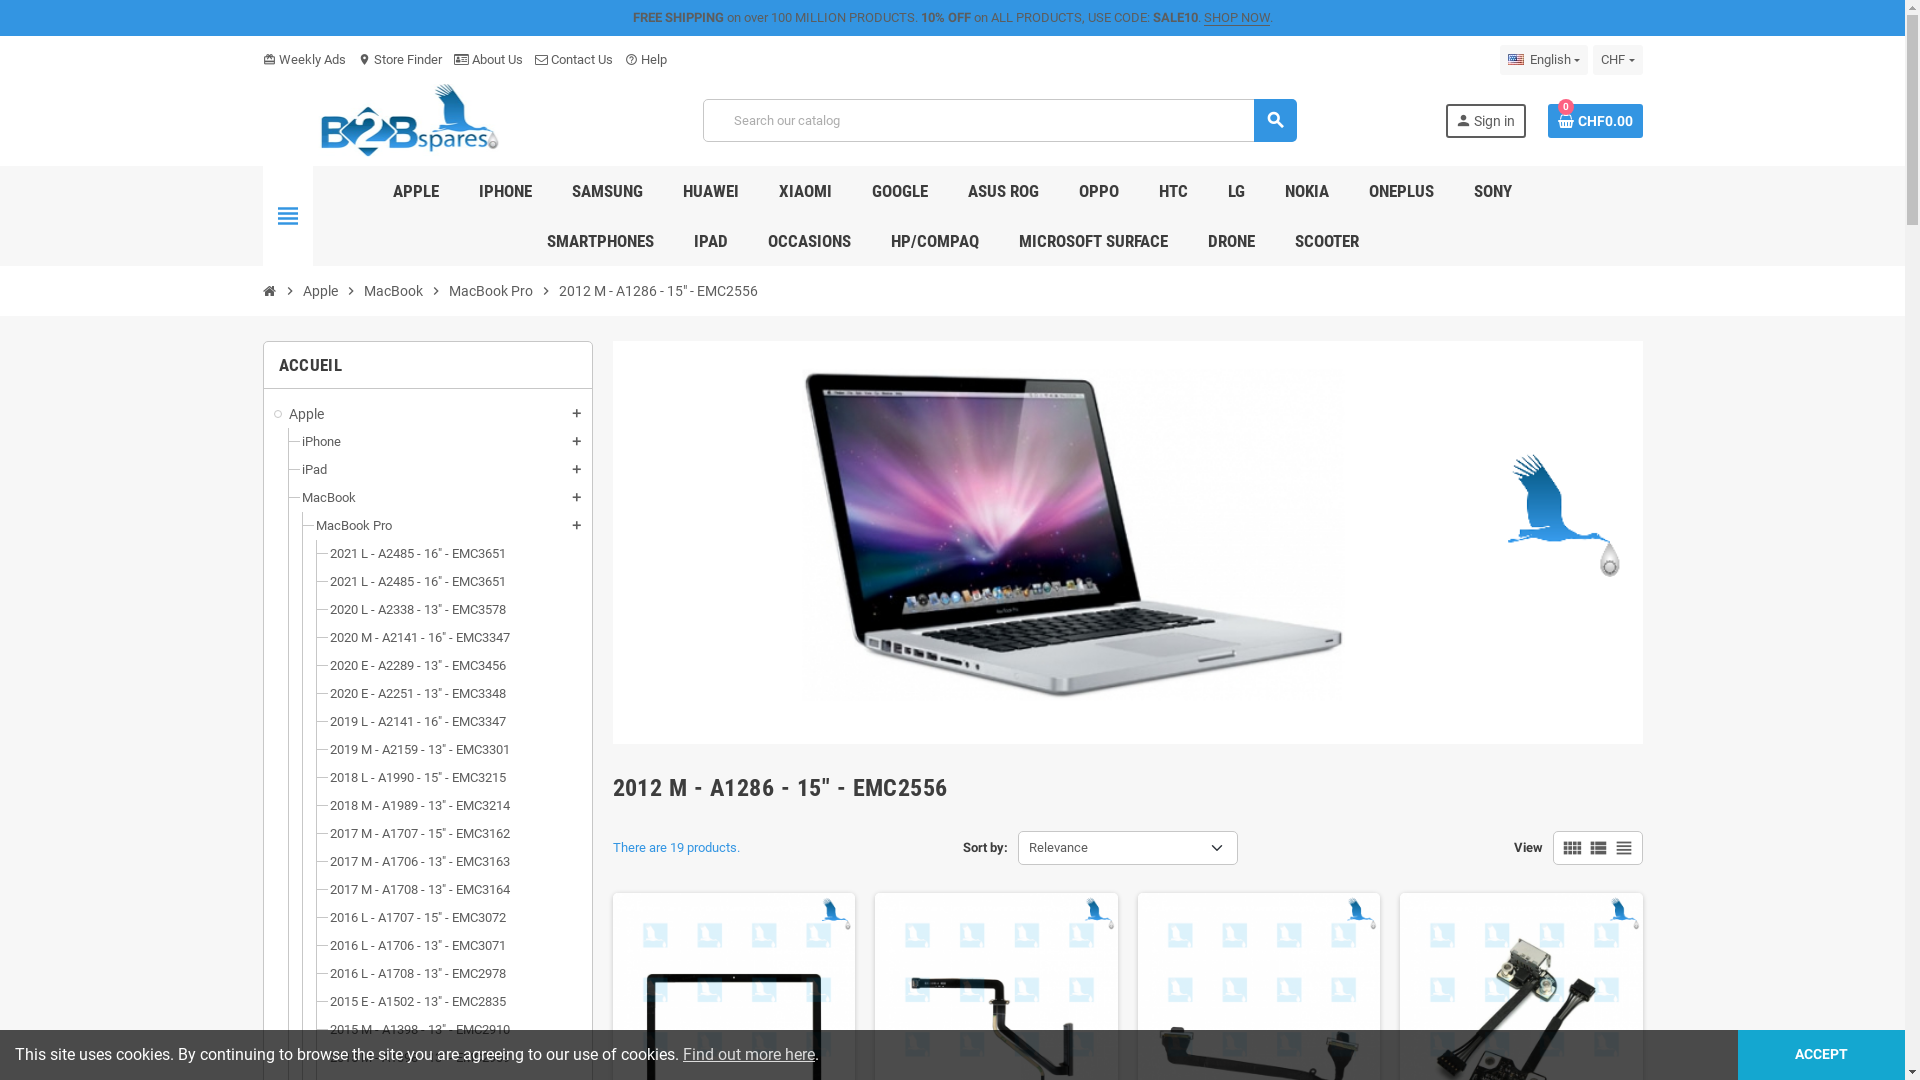  What do you see at coordinates (645, 60) in the screenshot?
I see `help_outline Help` at bounding box center [645, 60].